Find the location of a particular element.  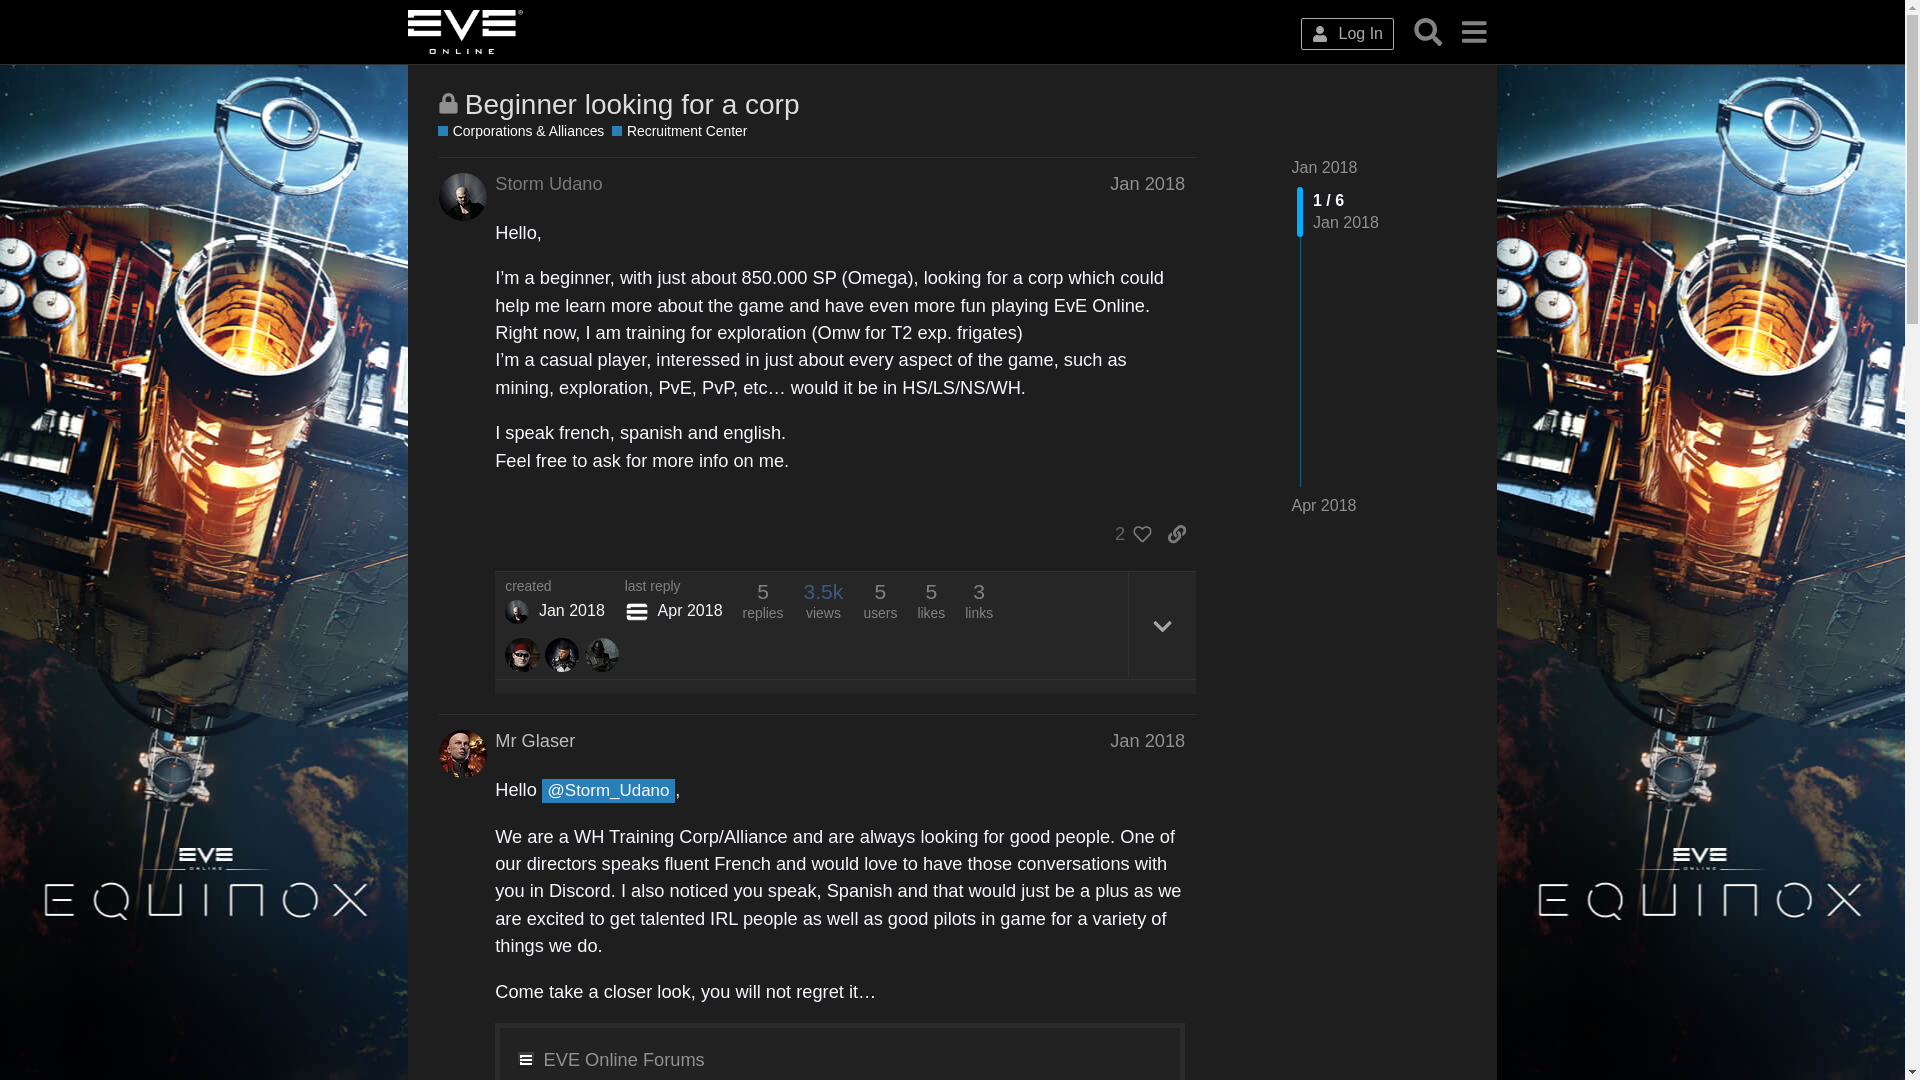

system is located at coordinates (636, 612).